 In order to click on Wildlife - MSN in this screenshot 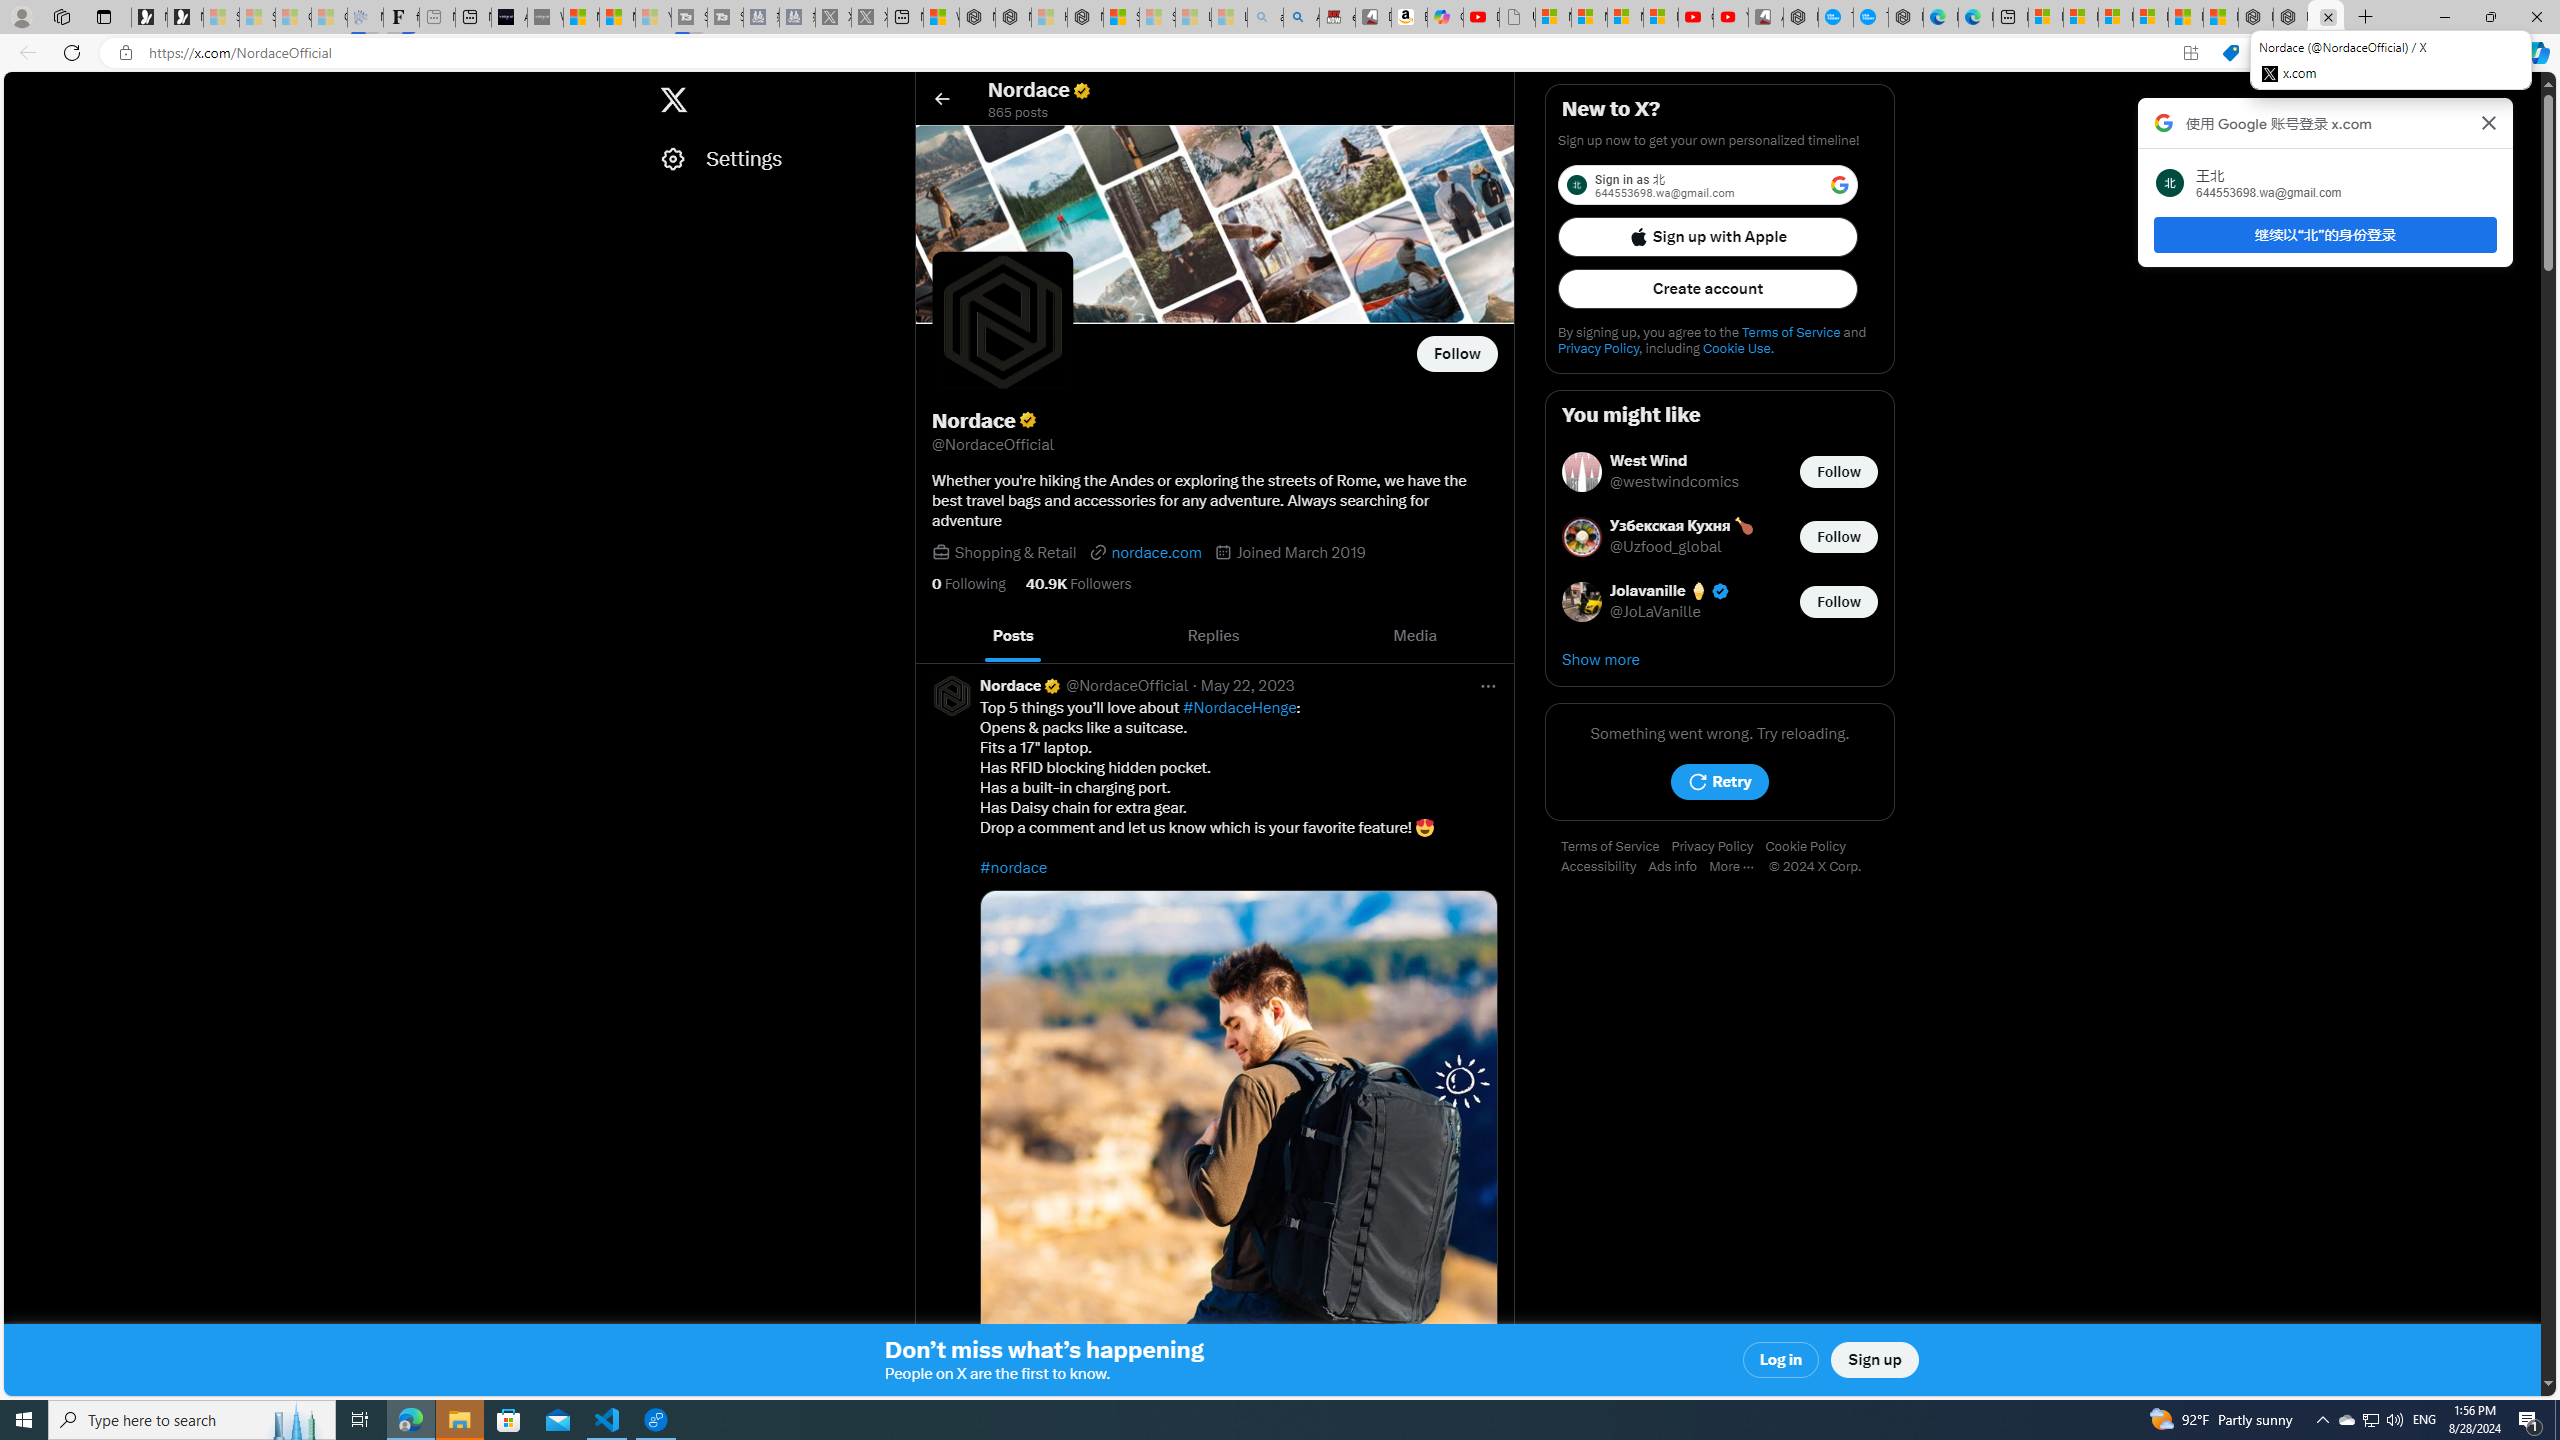, I will do `click(940, 17)`.